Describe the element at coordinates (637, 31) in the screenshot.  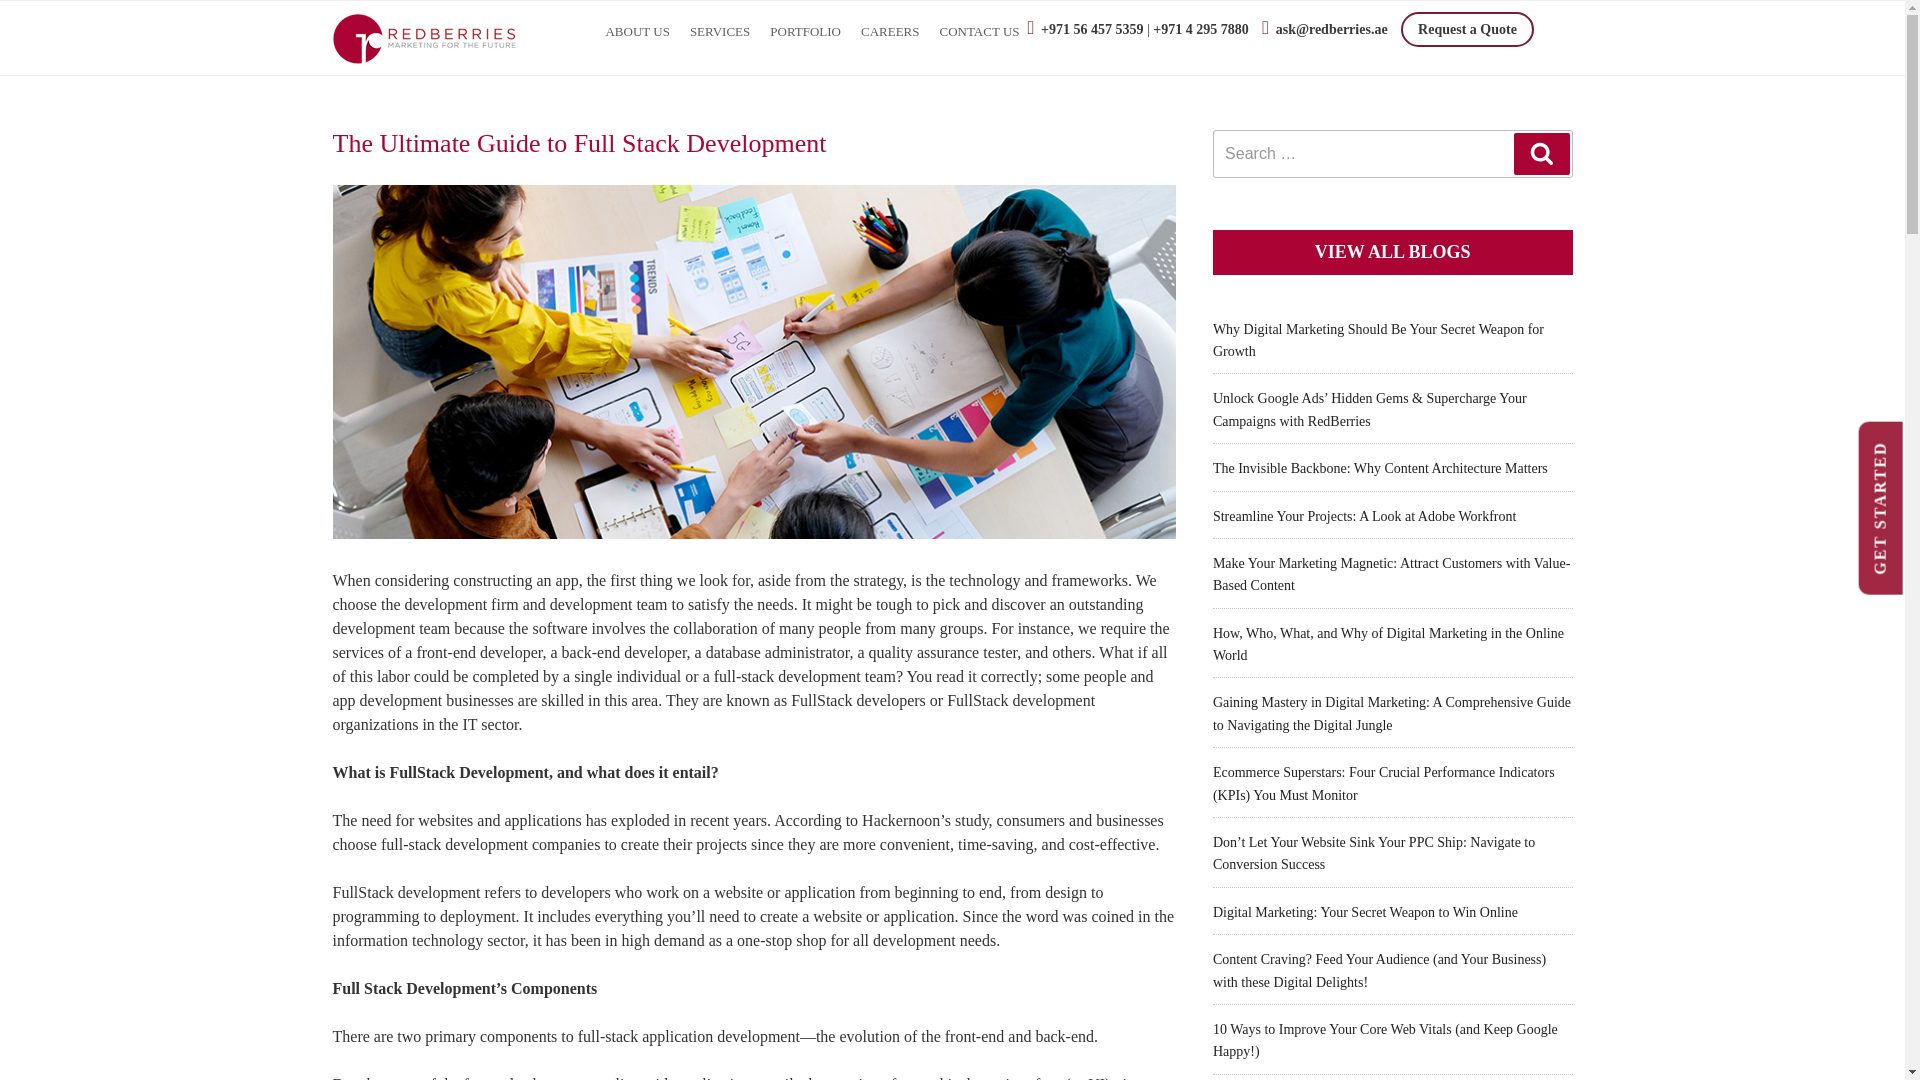
I see `ABOUT US` at that location.